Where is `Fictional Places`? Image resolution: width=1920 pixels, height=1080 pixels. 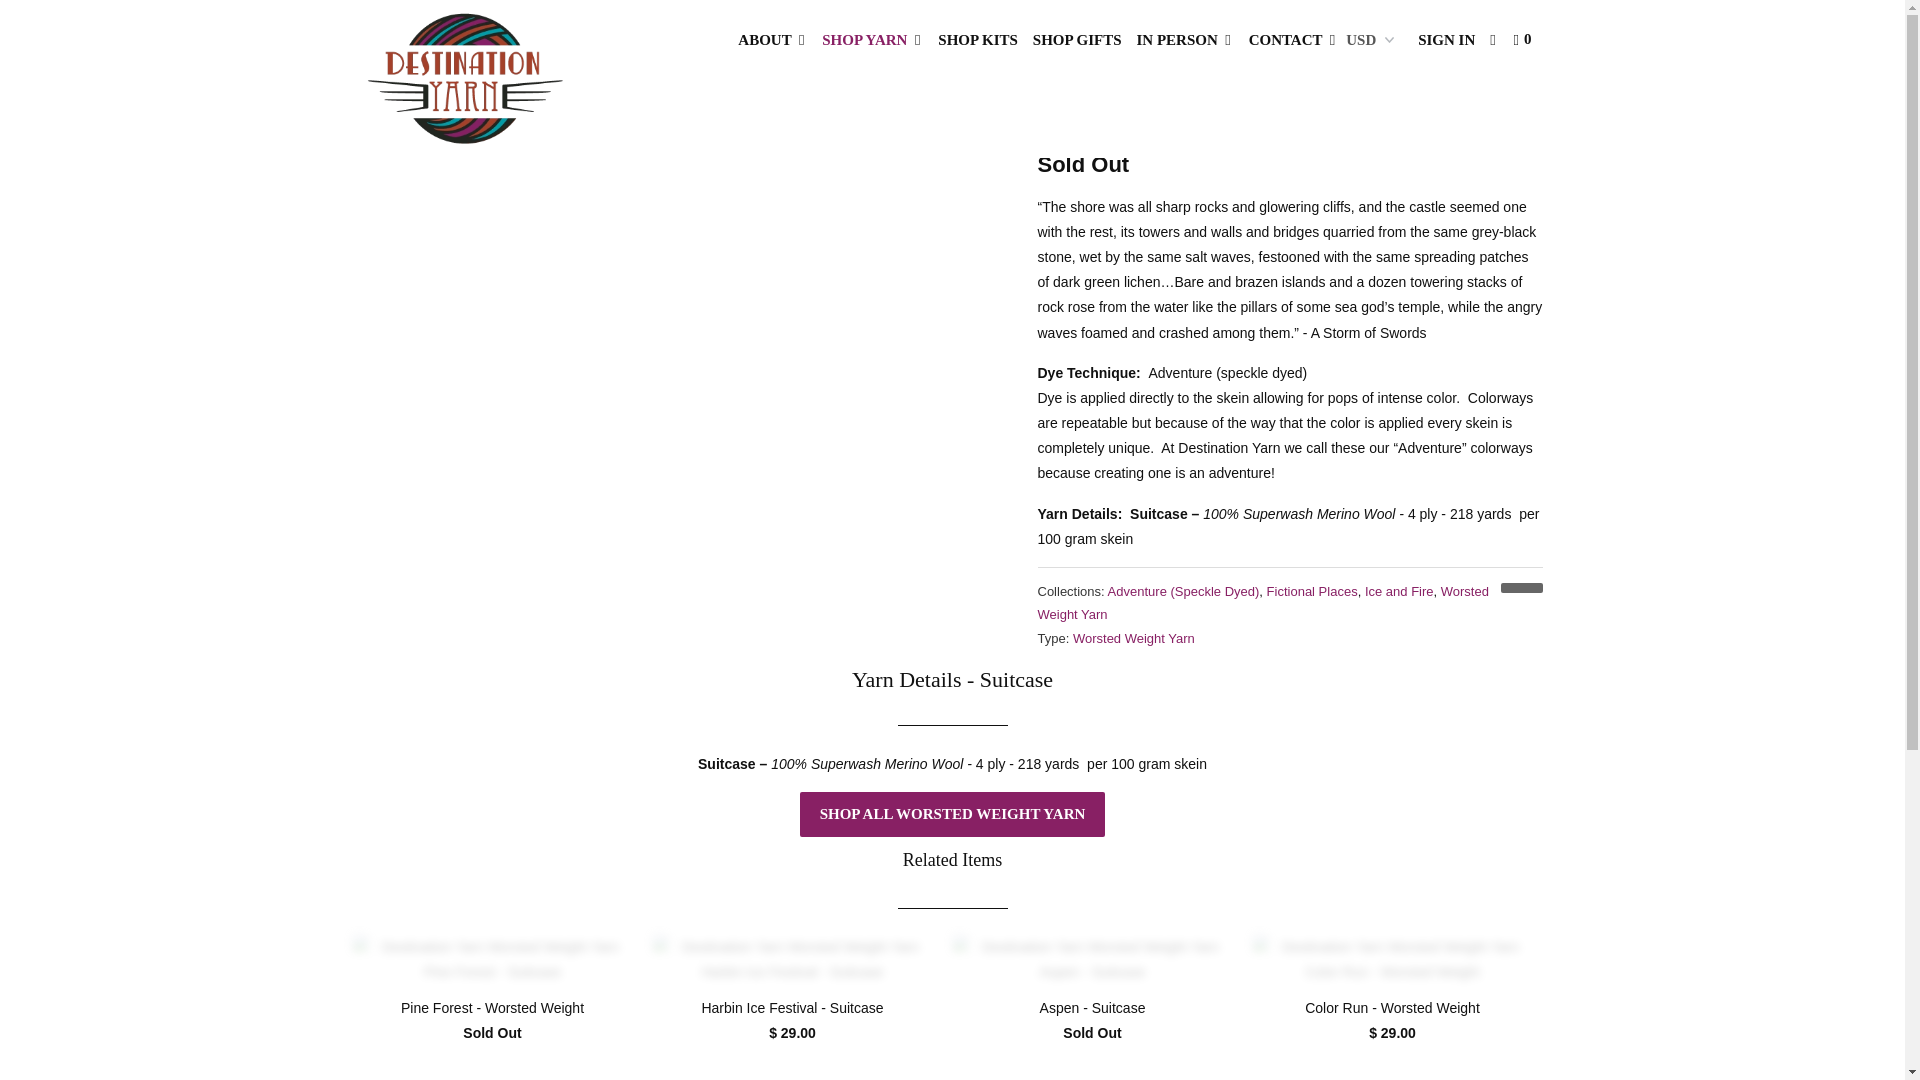
Fictional Places is located at coordinates (1312, 592).